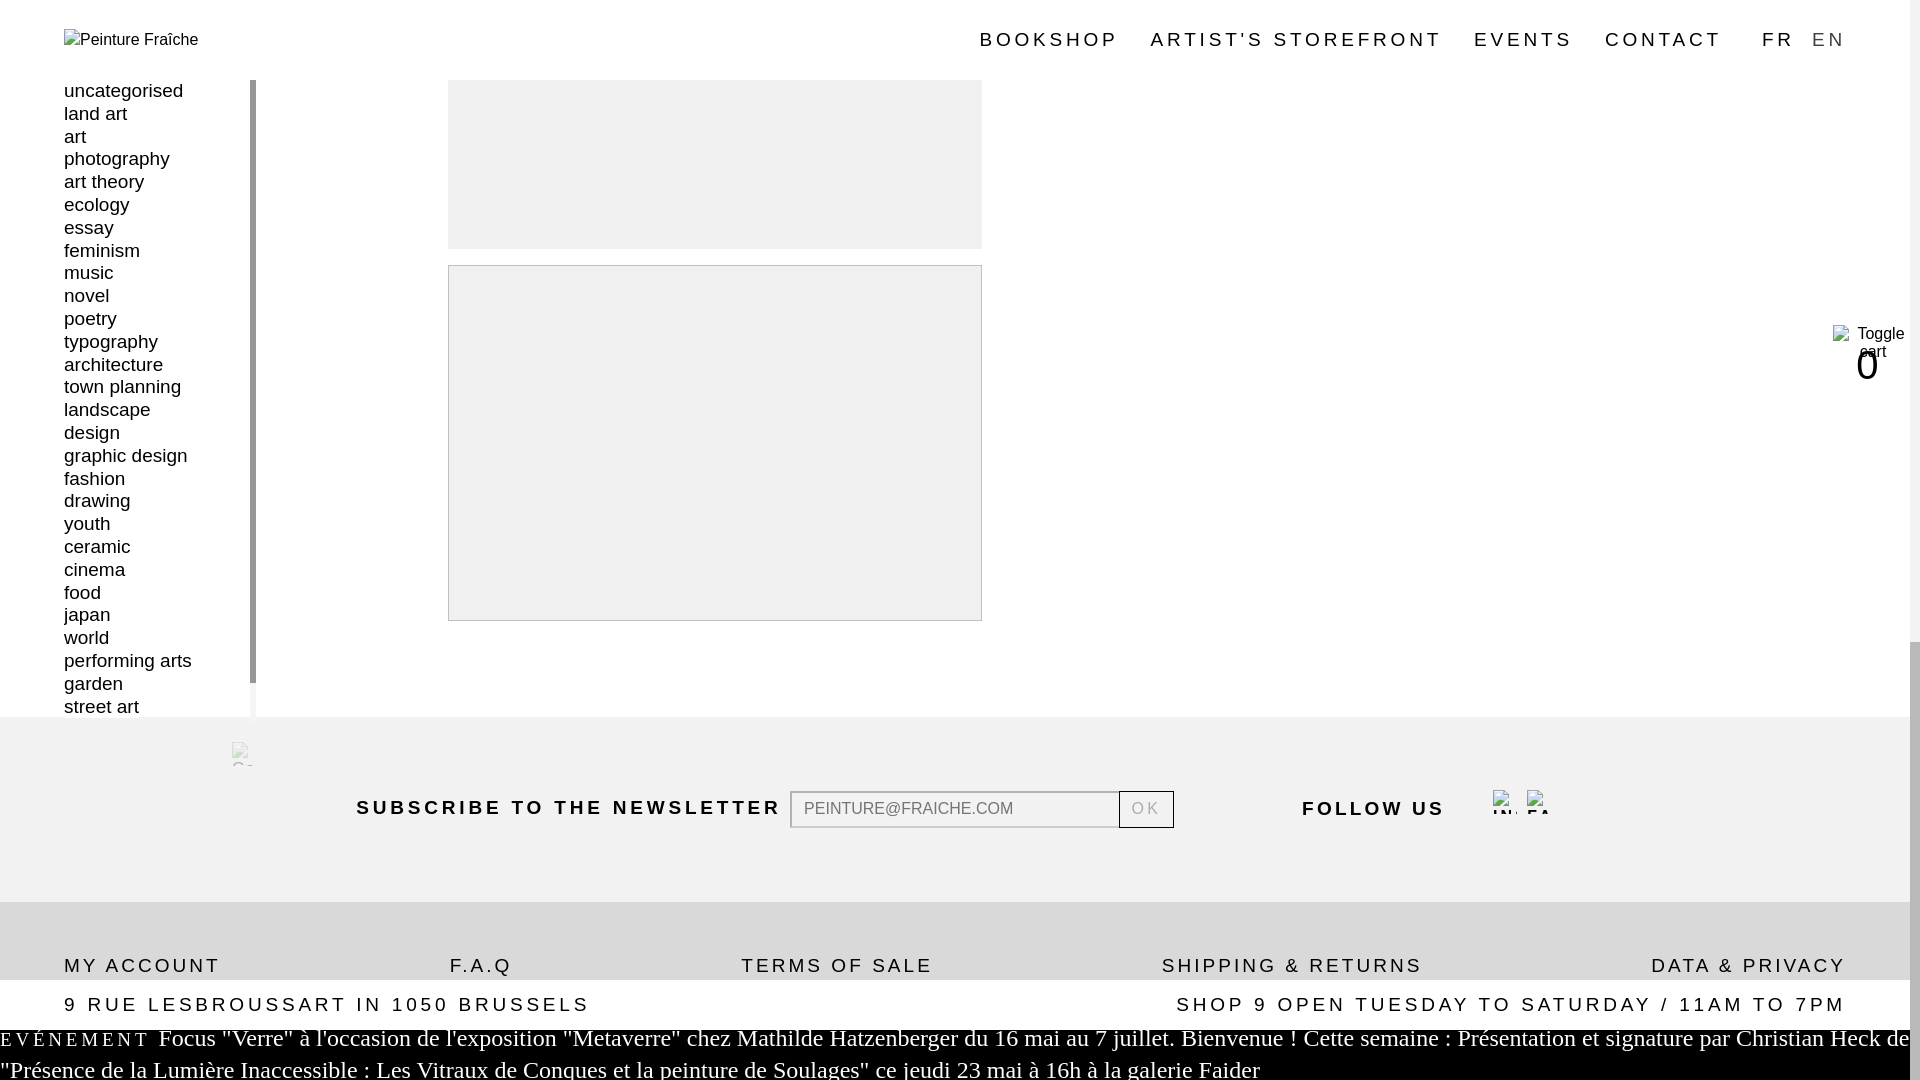 This screenshot has height=1080, width=1920. Describe the element at coordinates (480, 965) in the screenshot. I see `F.A.Q` at that location.